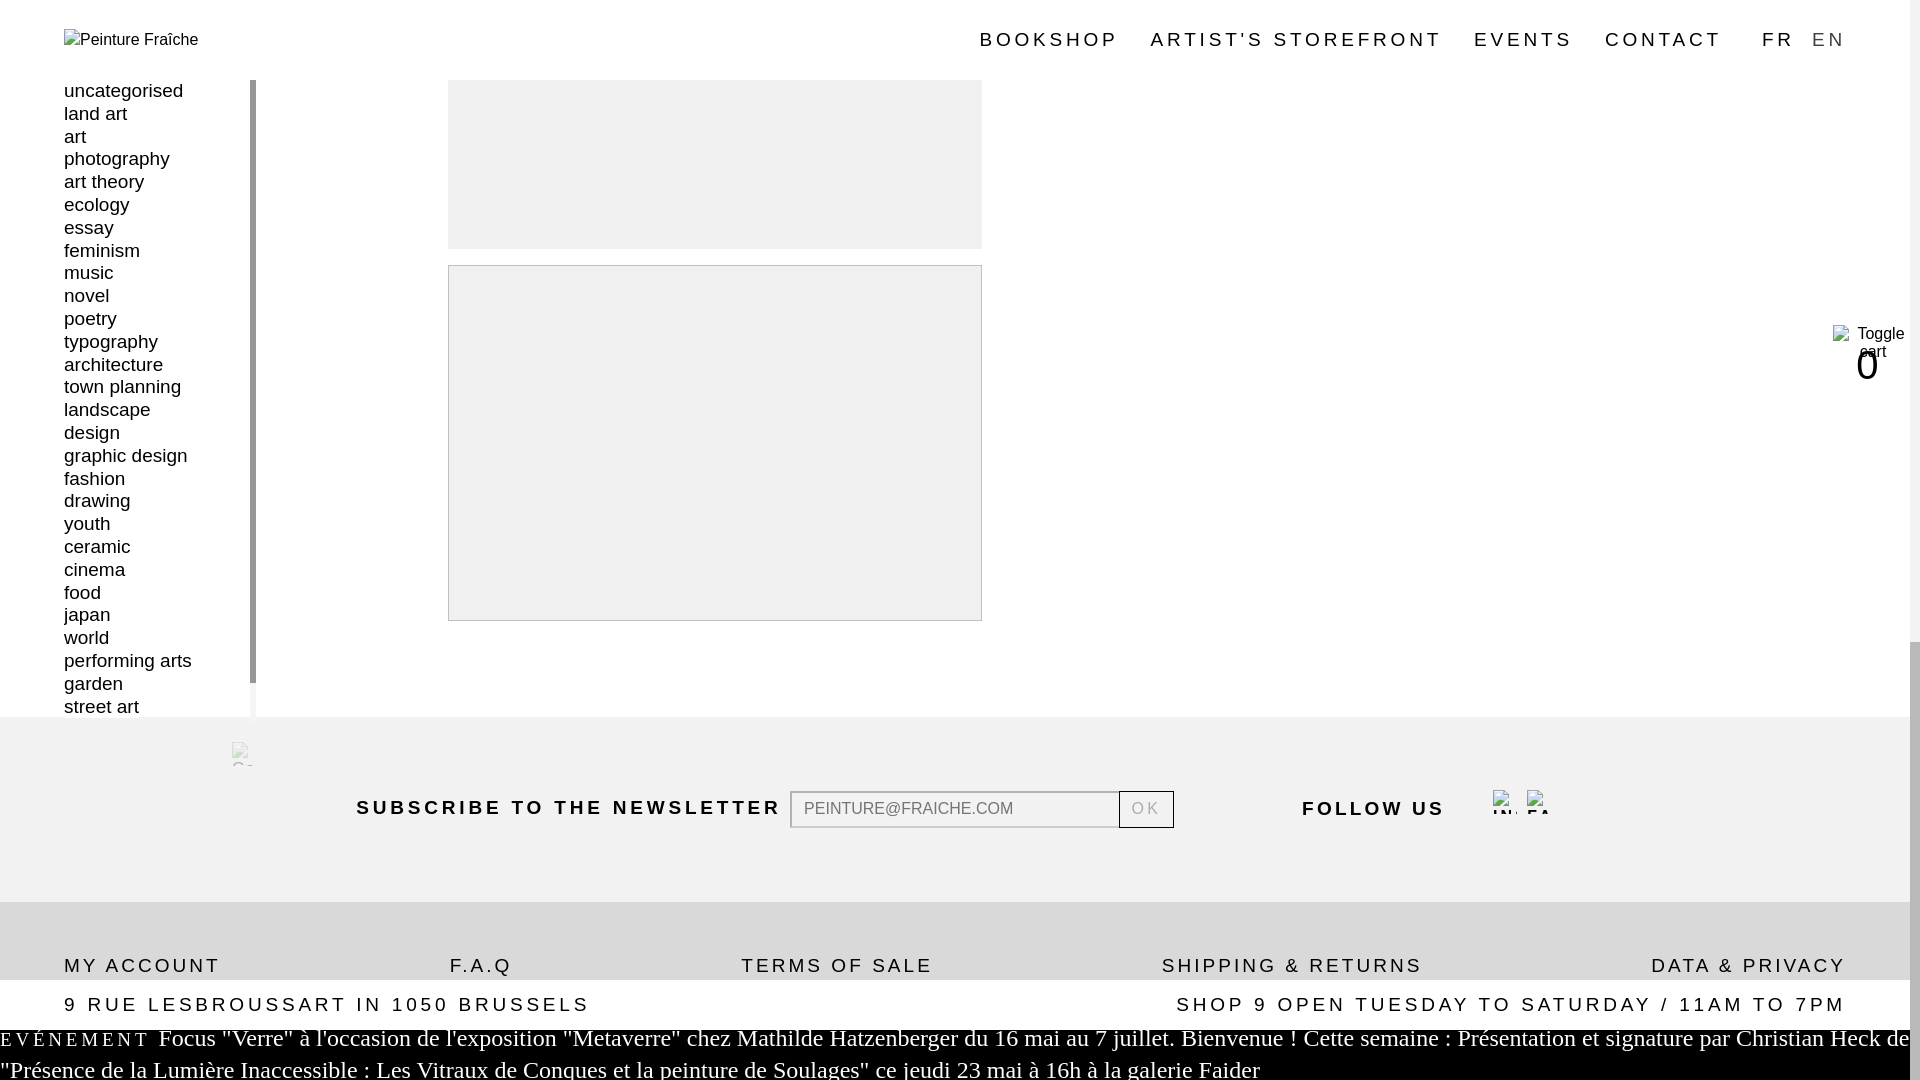 This screenshot has height=1080, width=1920. Describe the element at coordinates (480, 965) in the screenshot. I see `F.A.Q` at that location.